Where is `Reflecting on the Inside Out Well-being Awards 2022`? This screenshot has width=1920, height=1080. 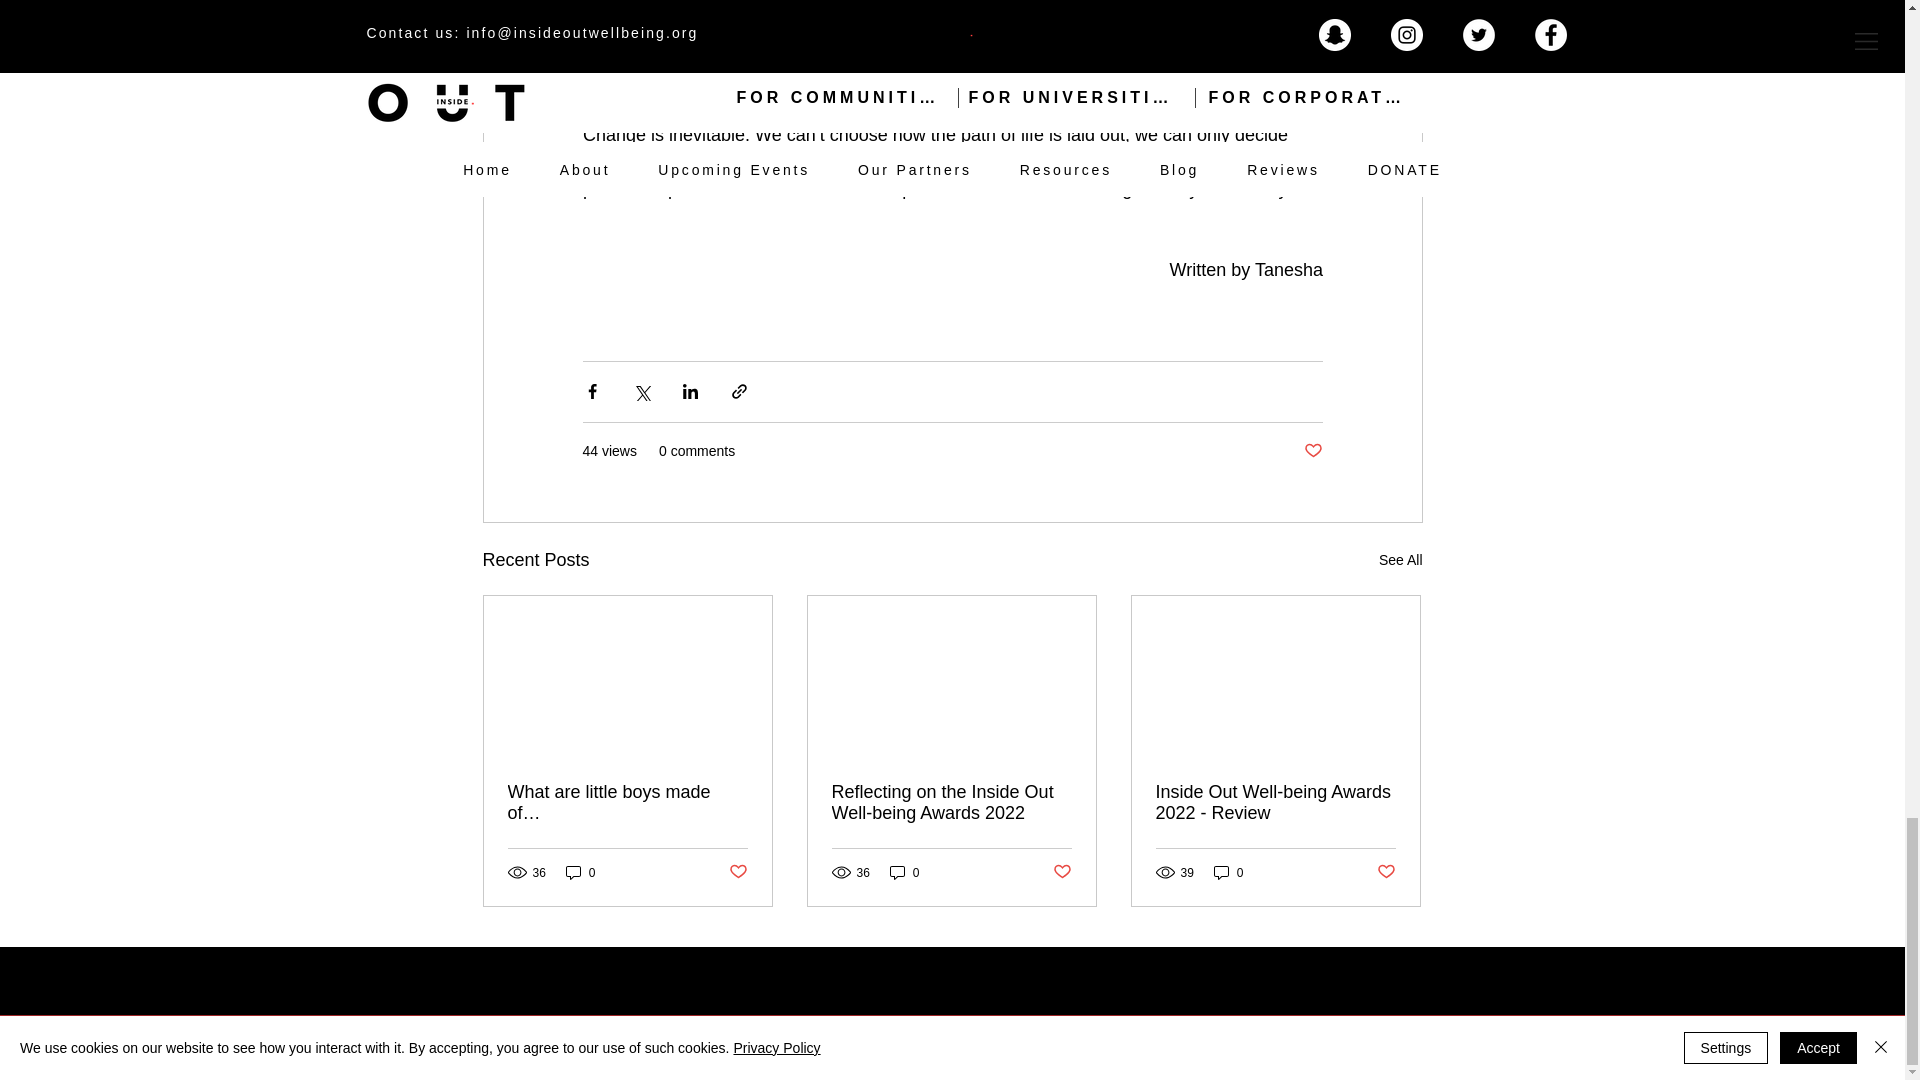 Reflecting on the Inside Out Well-being Awards 2022 is located at coordinates (951, 802).